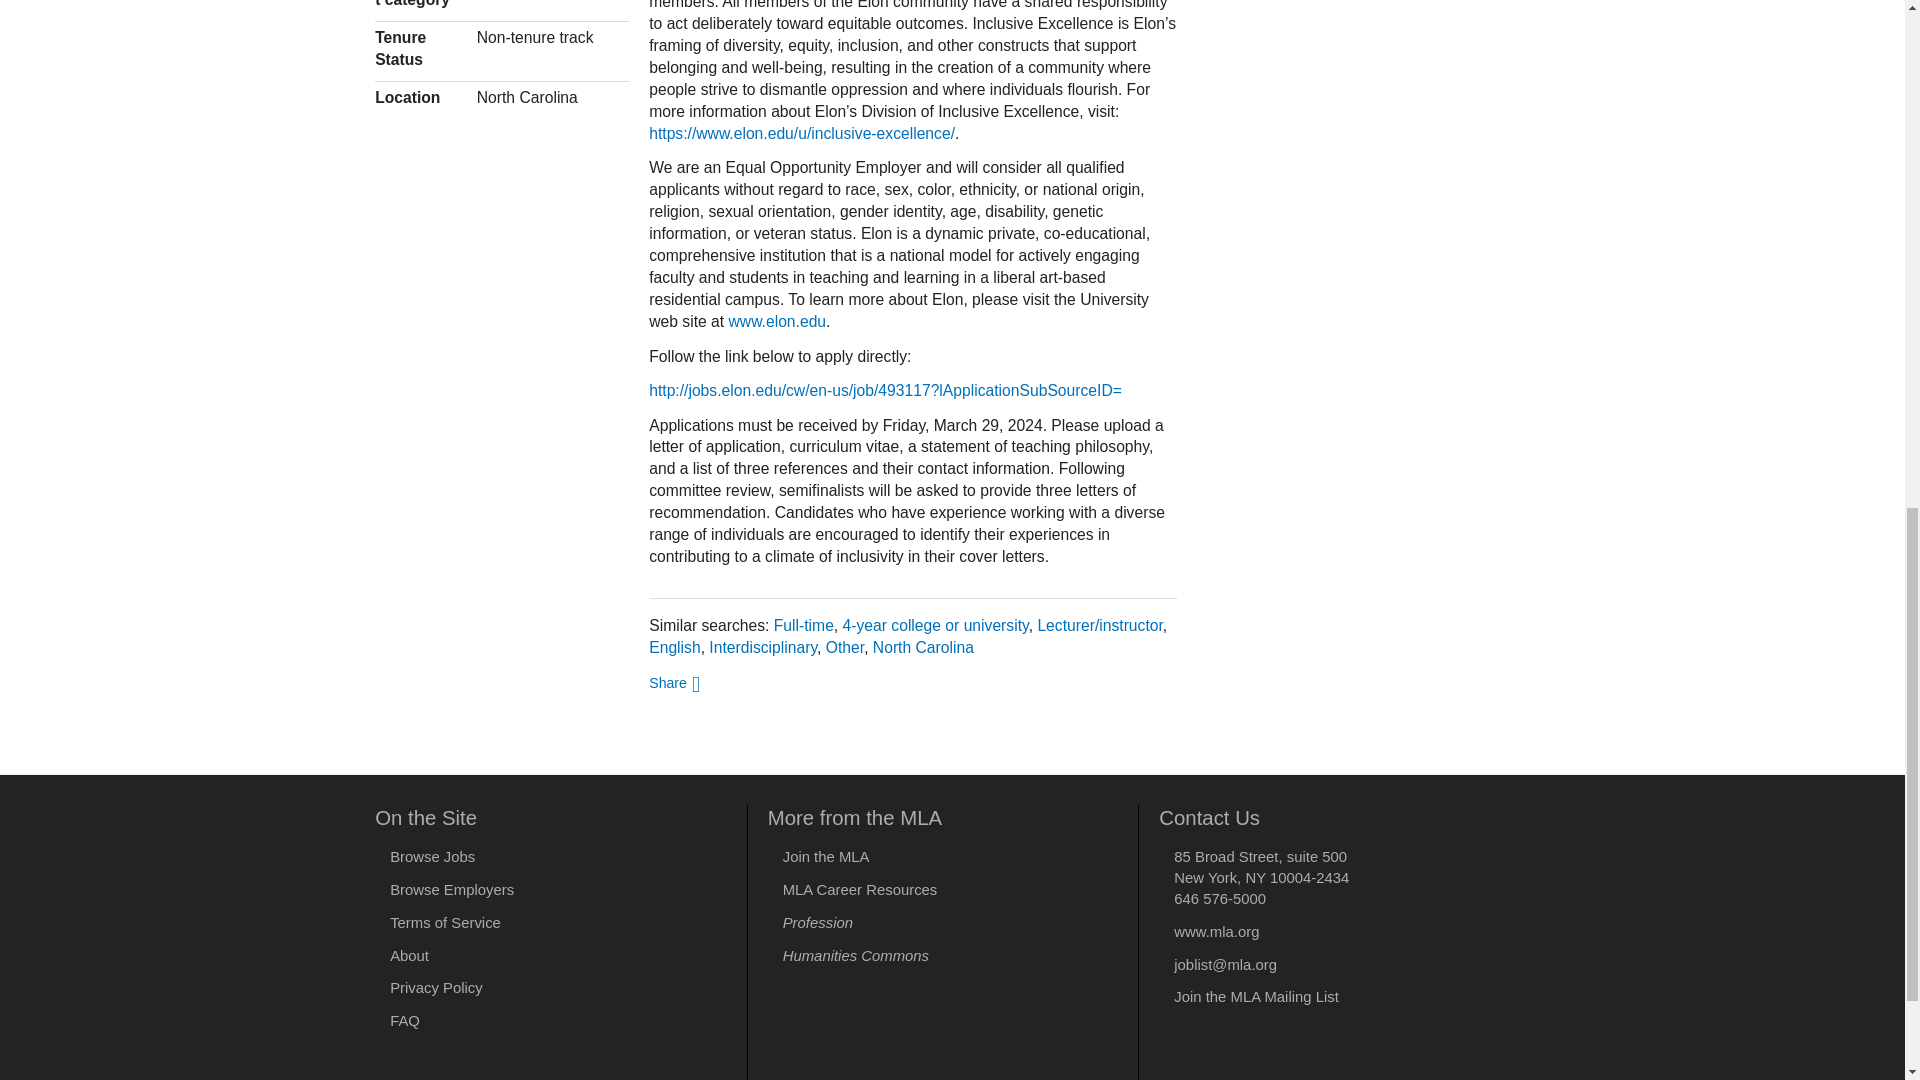 The width and height of the screenshot is (1920, 1080). What do you see at coordinates (408, 956) in the screenshot?
I see `About` at bounding box center [408, 956].